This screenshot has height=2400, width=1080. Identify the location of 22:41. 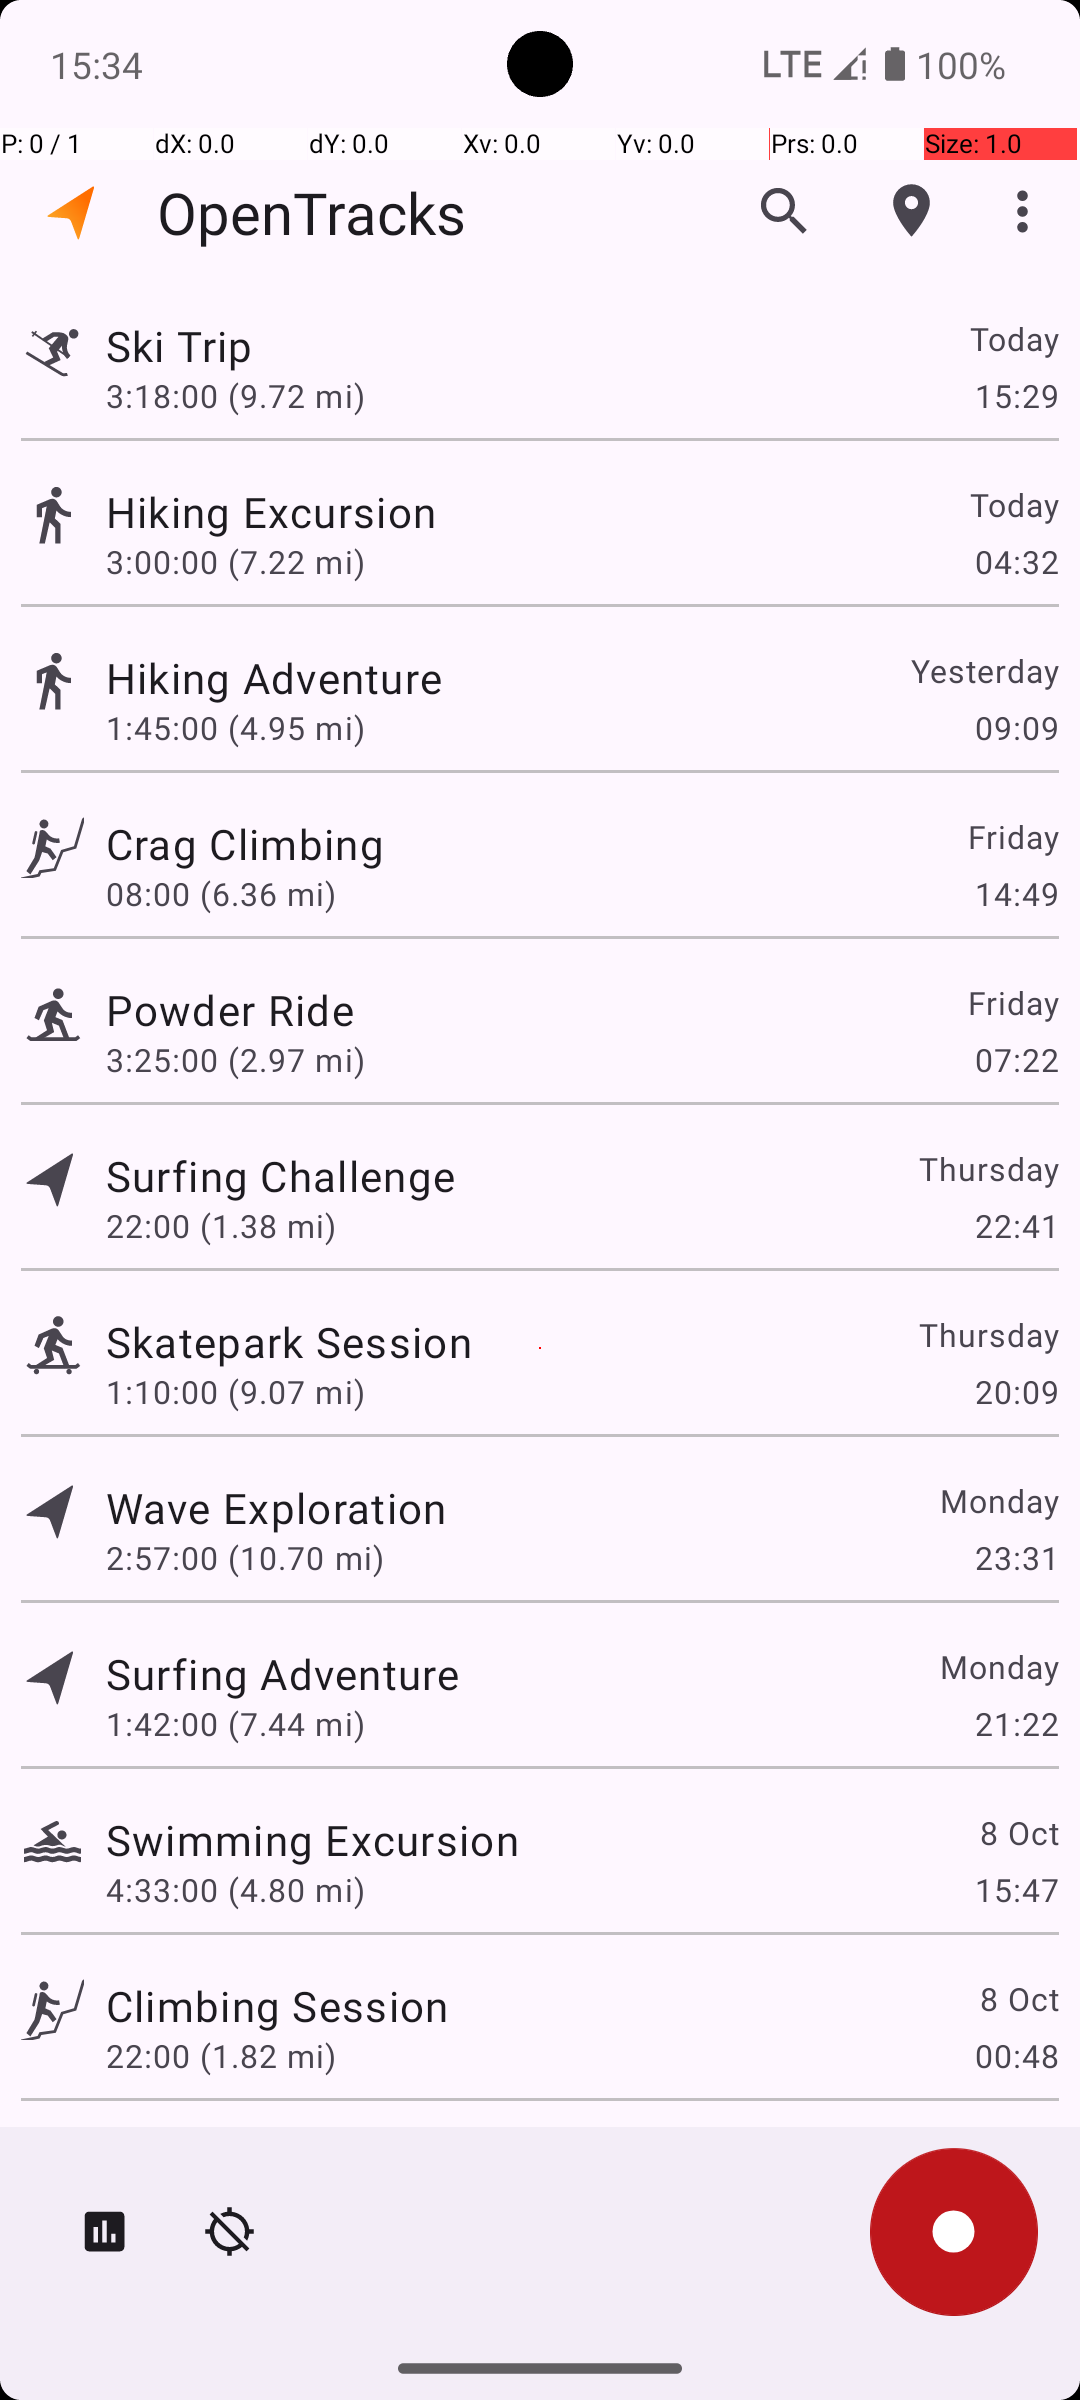
(1016, 1226).